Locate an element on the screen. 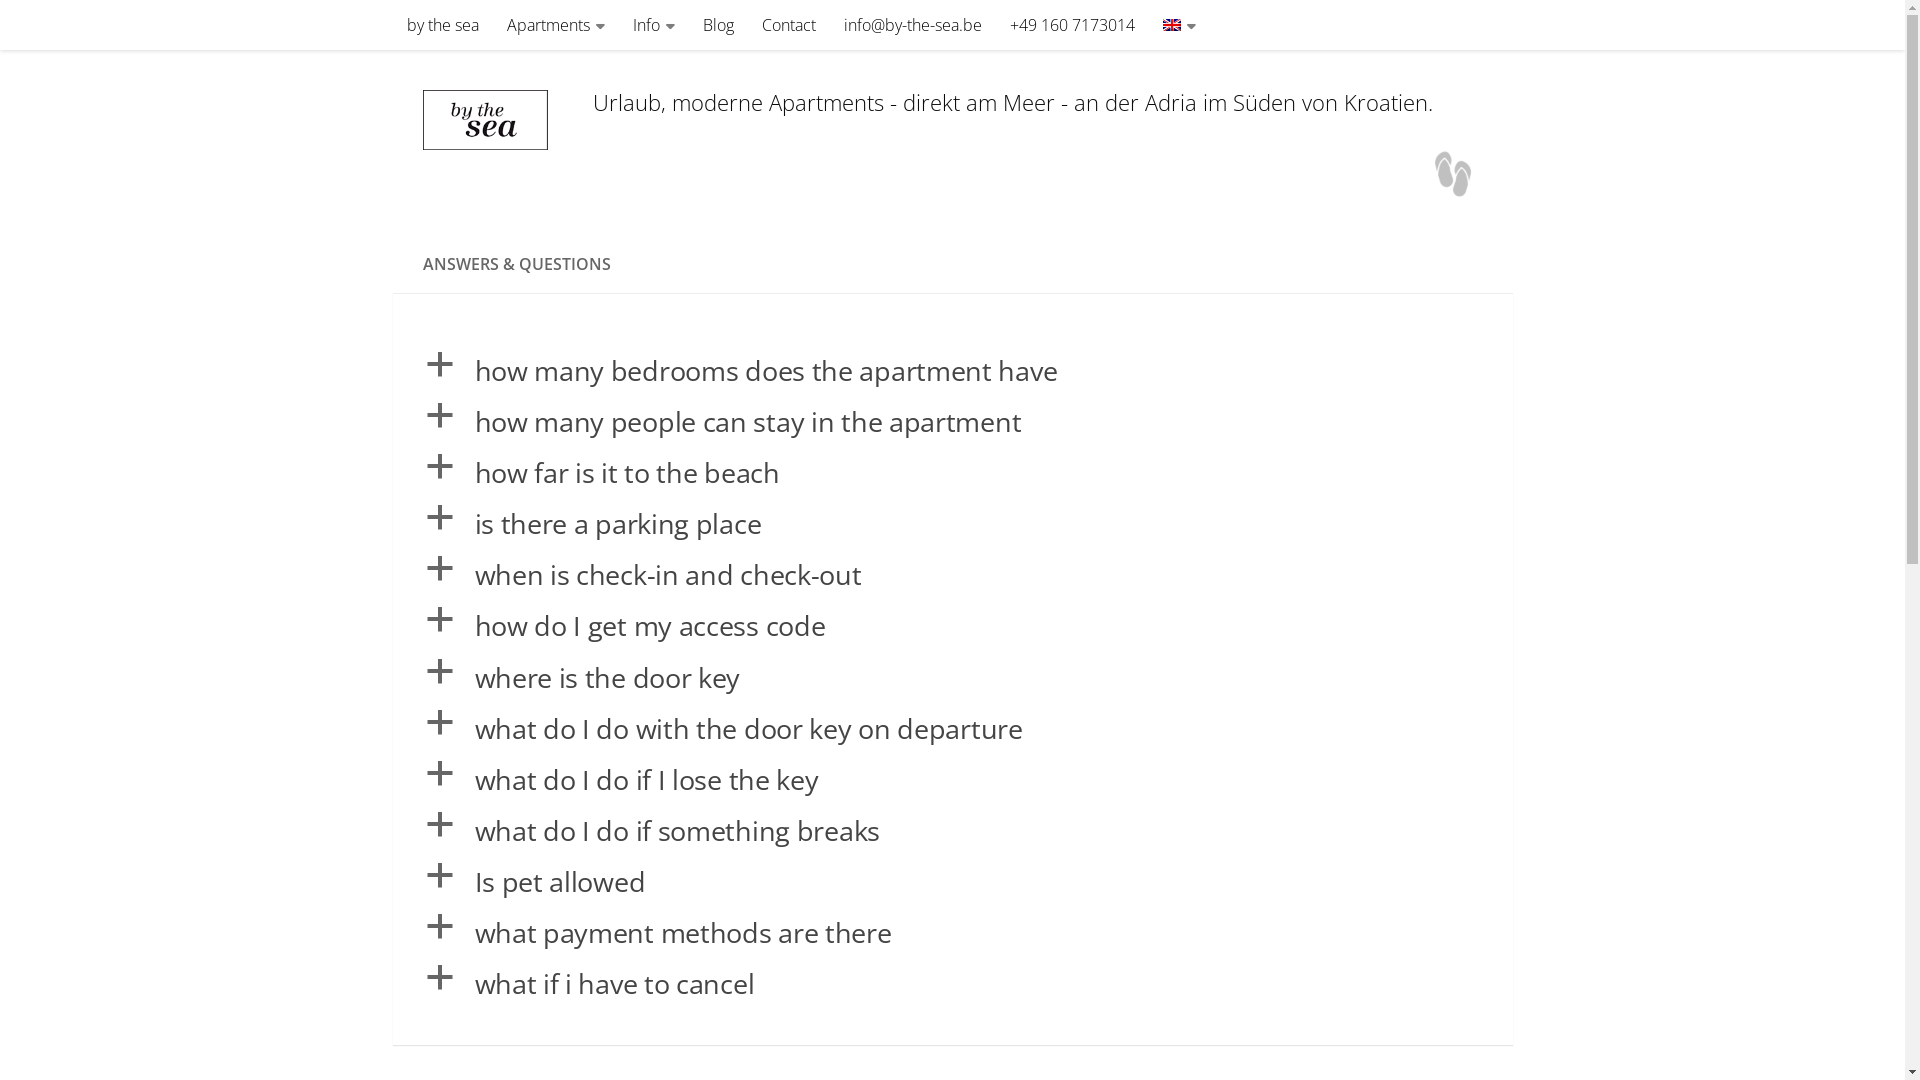  a
how far is it to the beach is located at coordinates (952, 472).